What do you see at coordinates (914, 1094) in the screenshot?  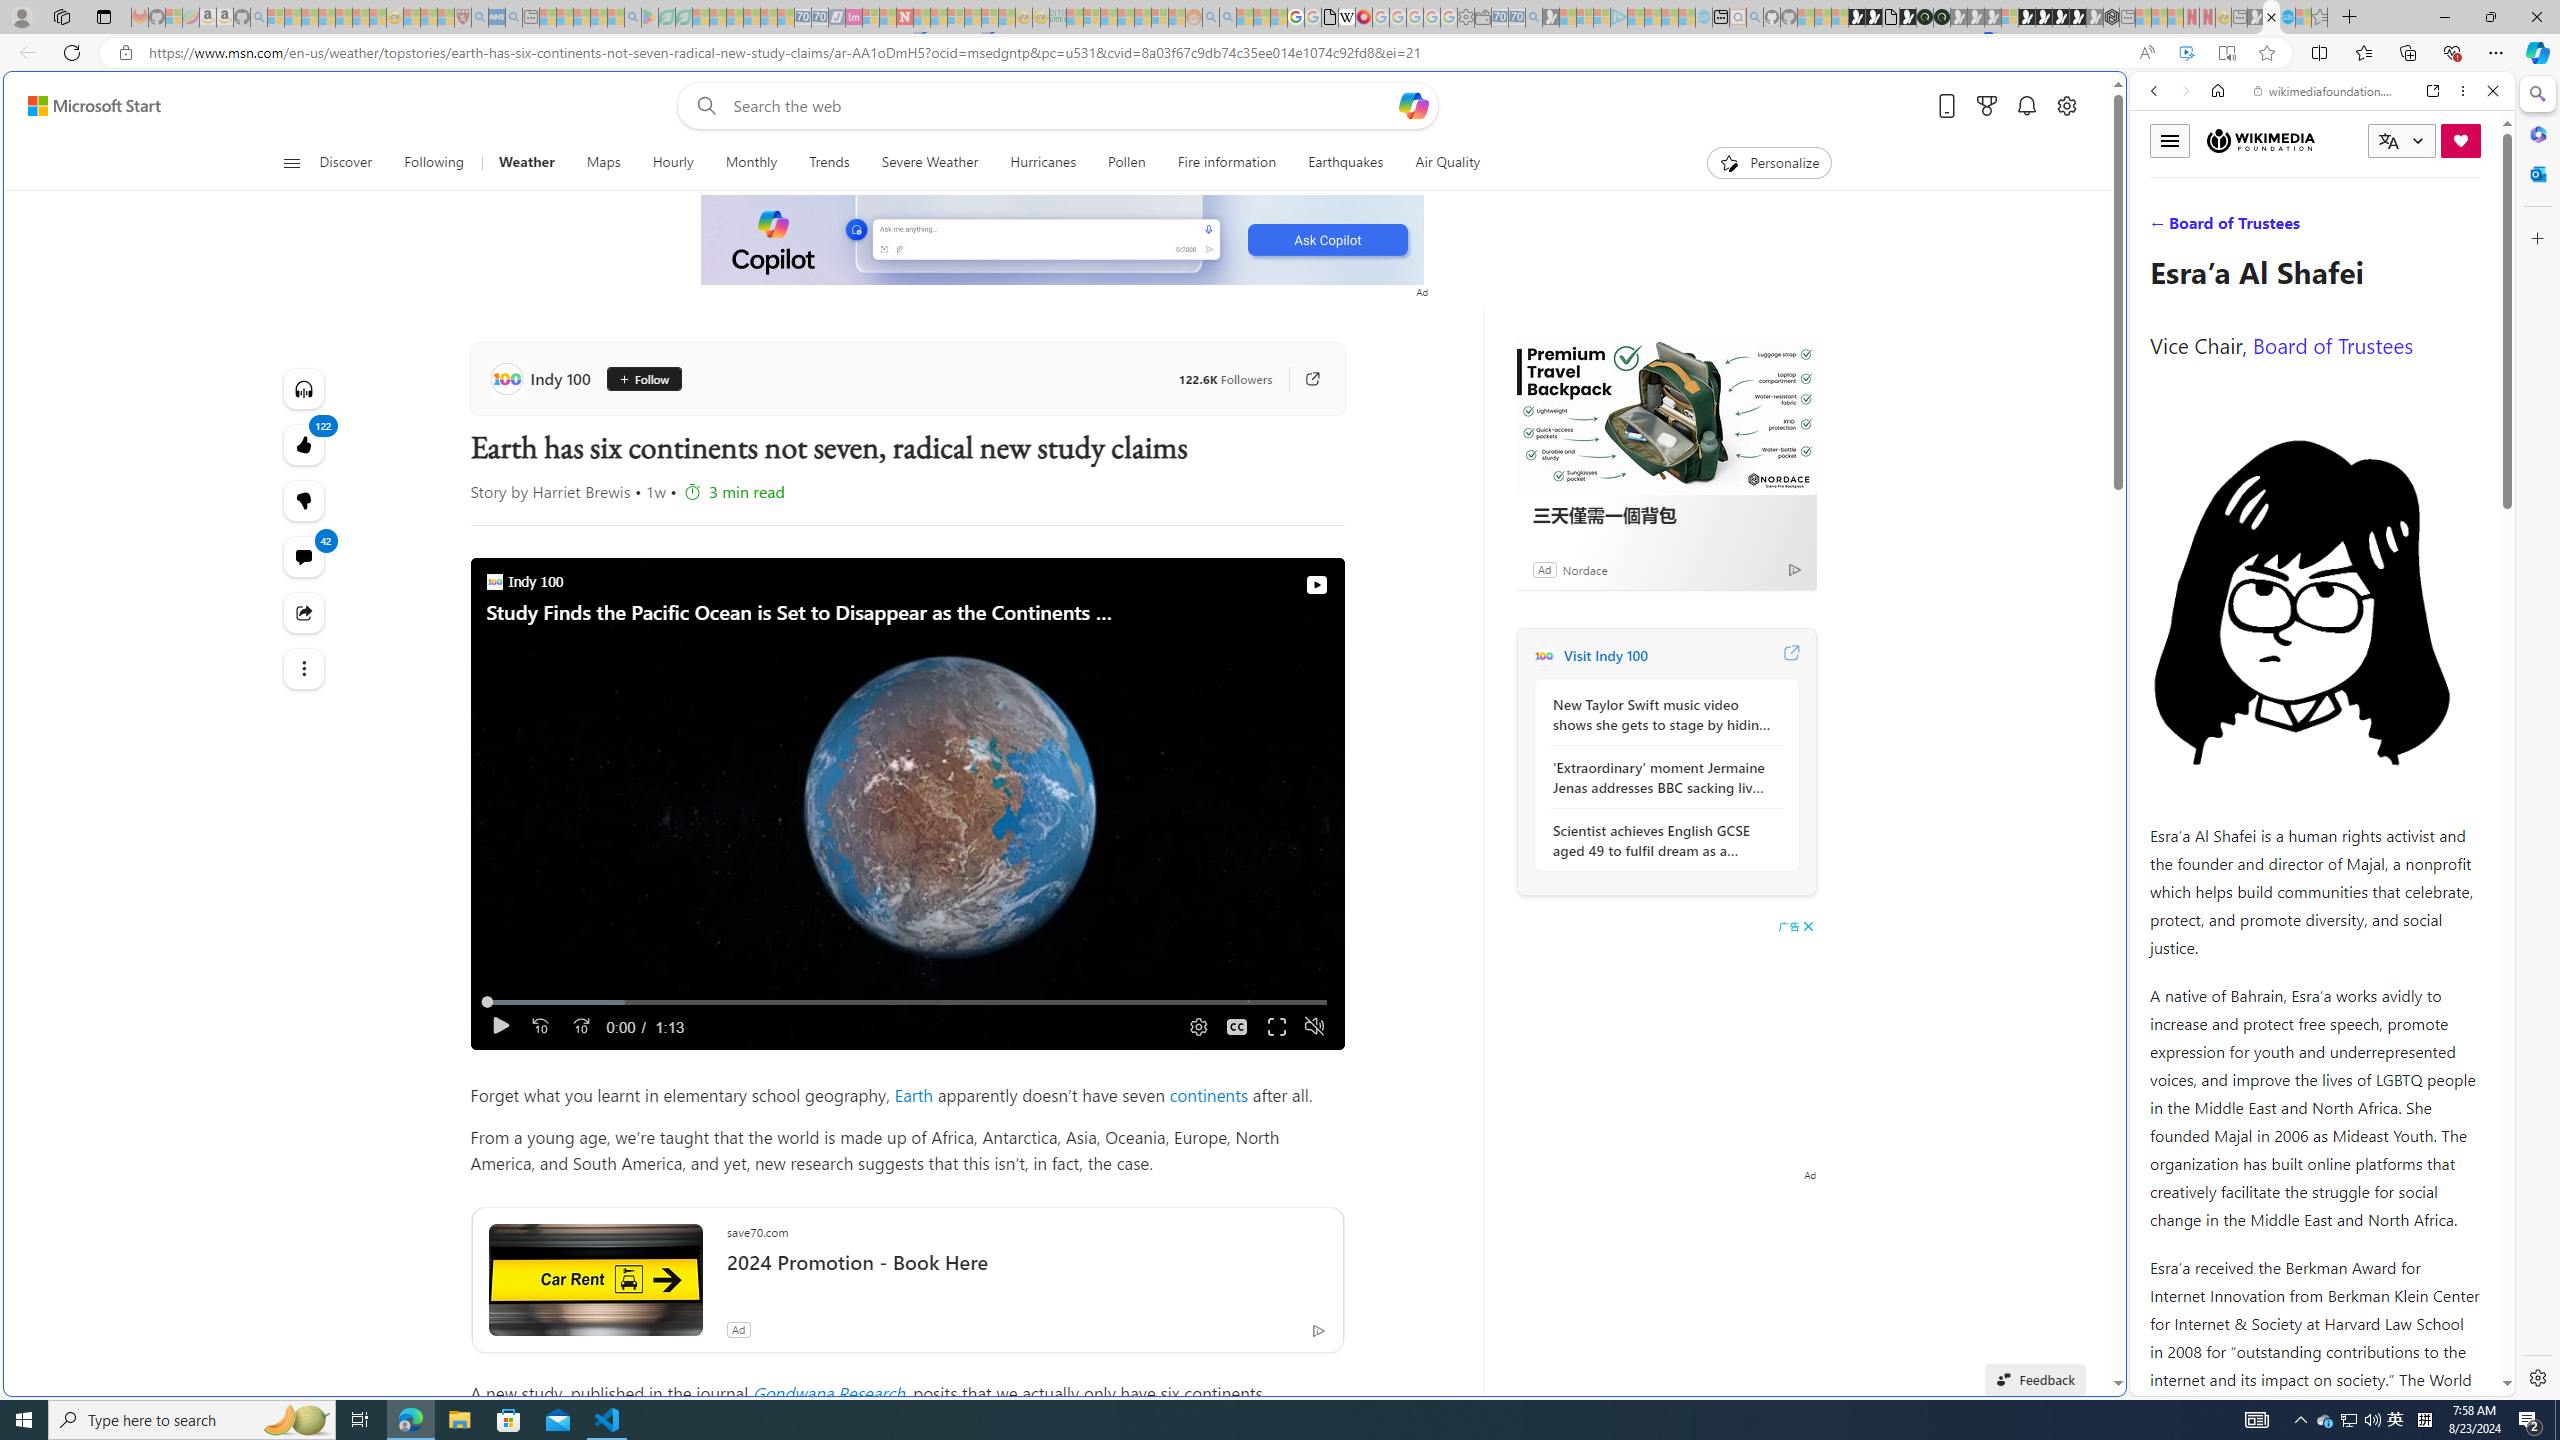 I see `Earth` at bounding box center [914, 1094].